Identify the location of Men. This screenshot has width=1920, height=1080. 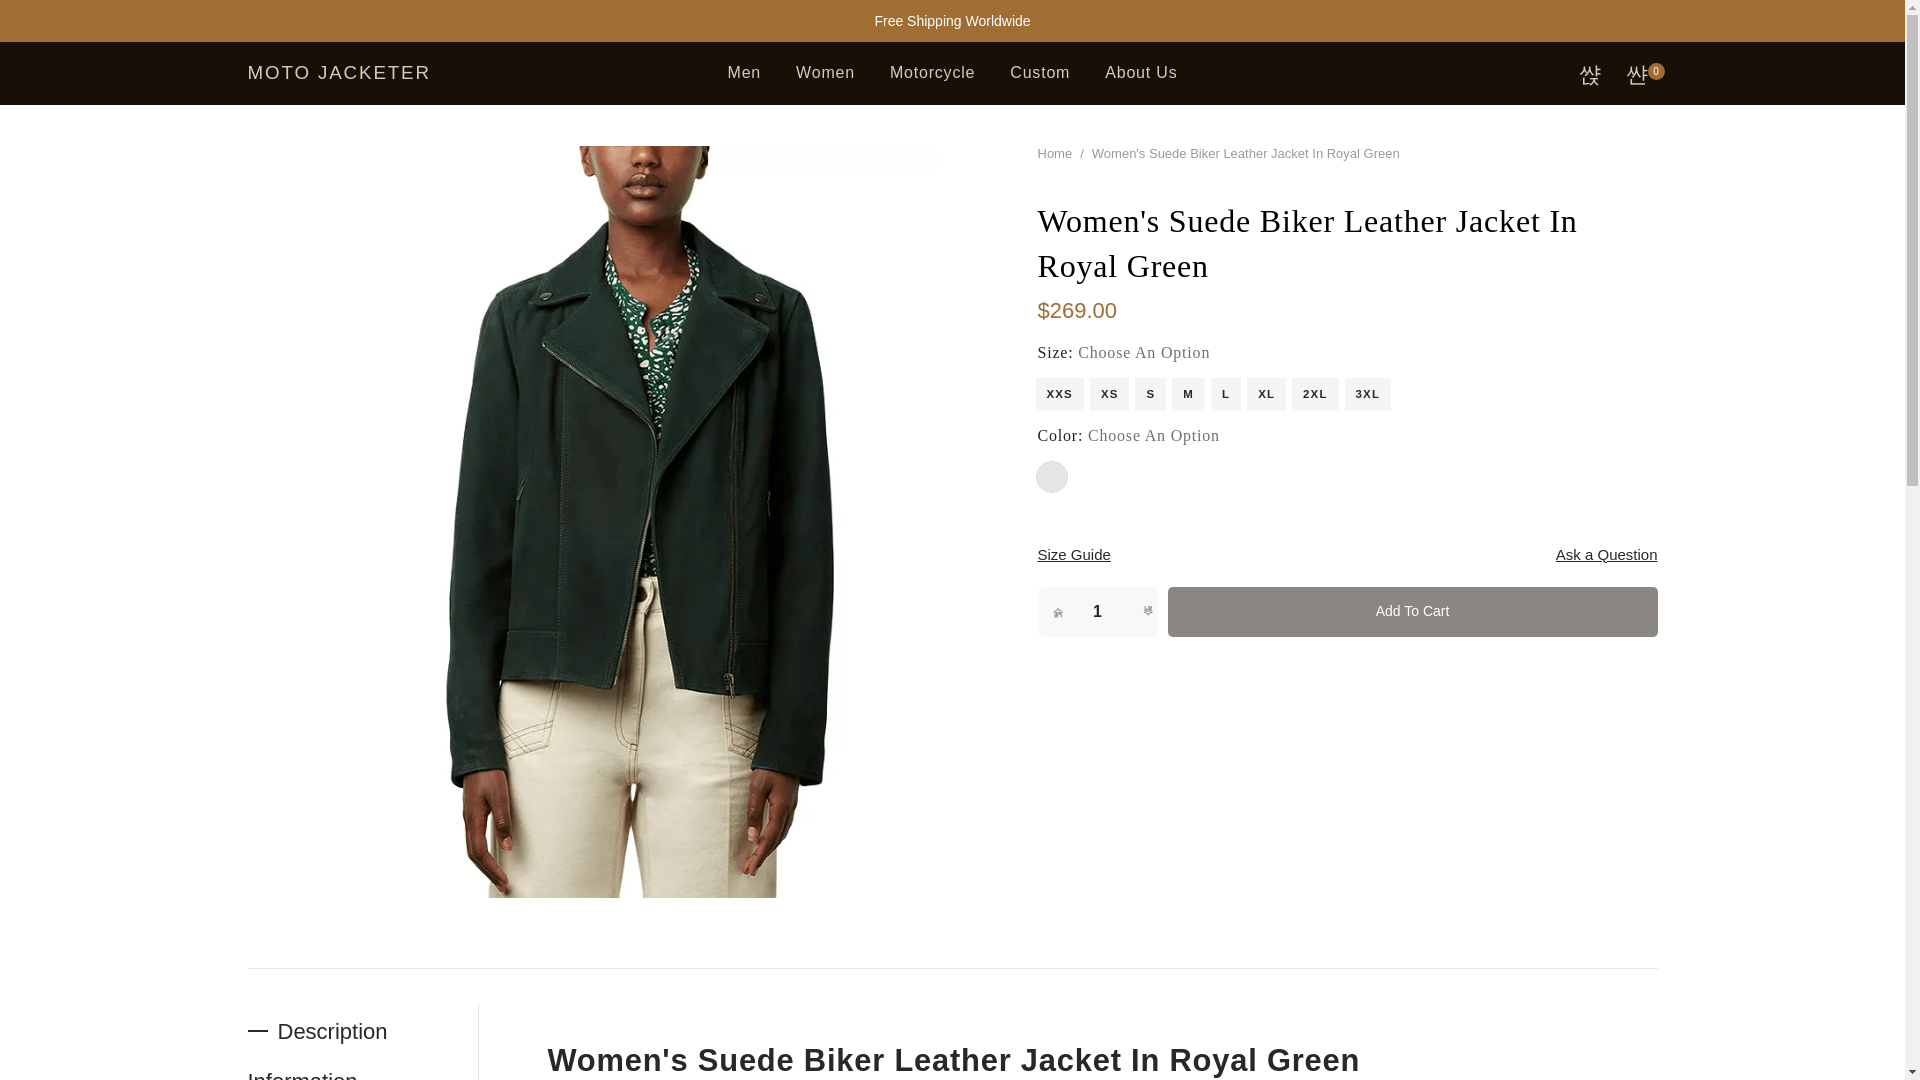
(744, 72).